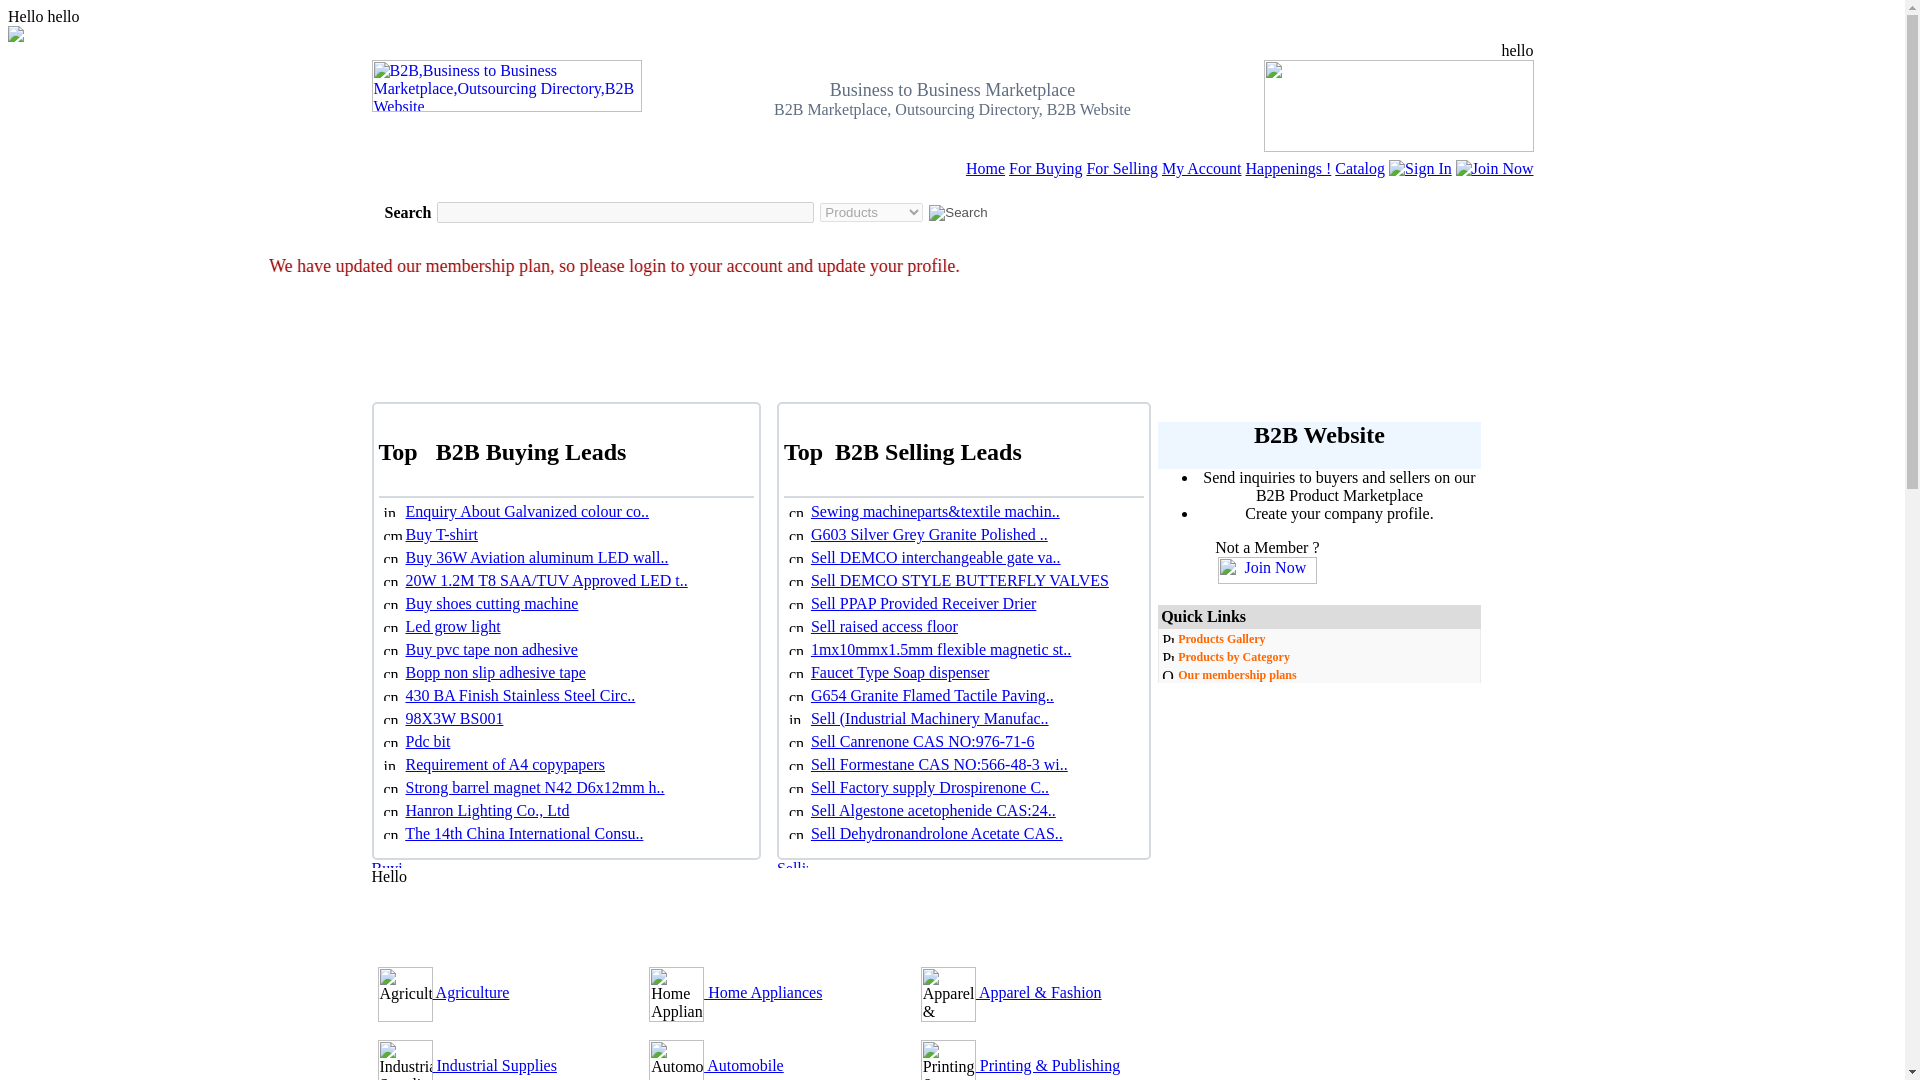  I want to click on Sell Formestane CAS NO:566-48-3 wi.., so click(938, 764).